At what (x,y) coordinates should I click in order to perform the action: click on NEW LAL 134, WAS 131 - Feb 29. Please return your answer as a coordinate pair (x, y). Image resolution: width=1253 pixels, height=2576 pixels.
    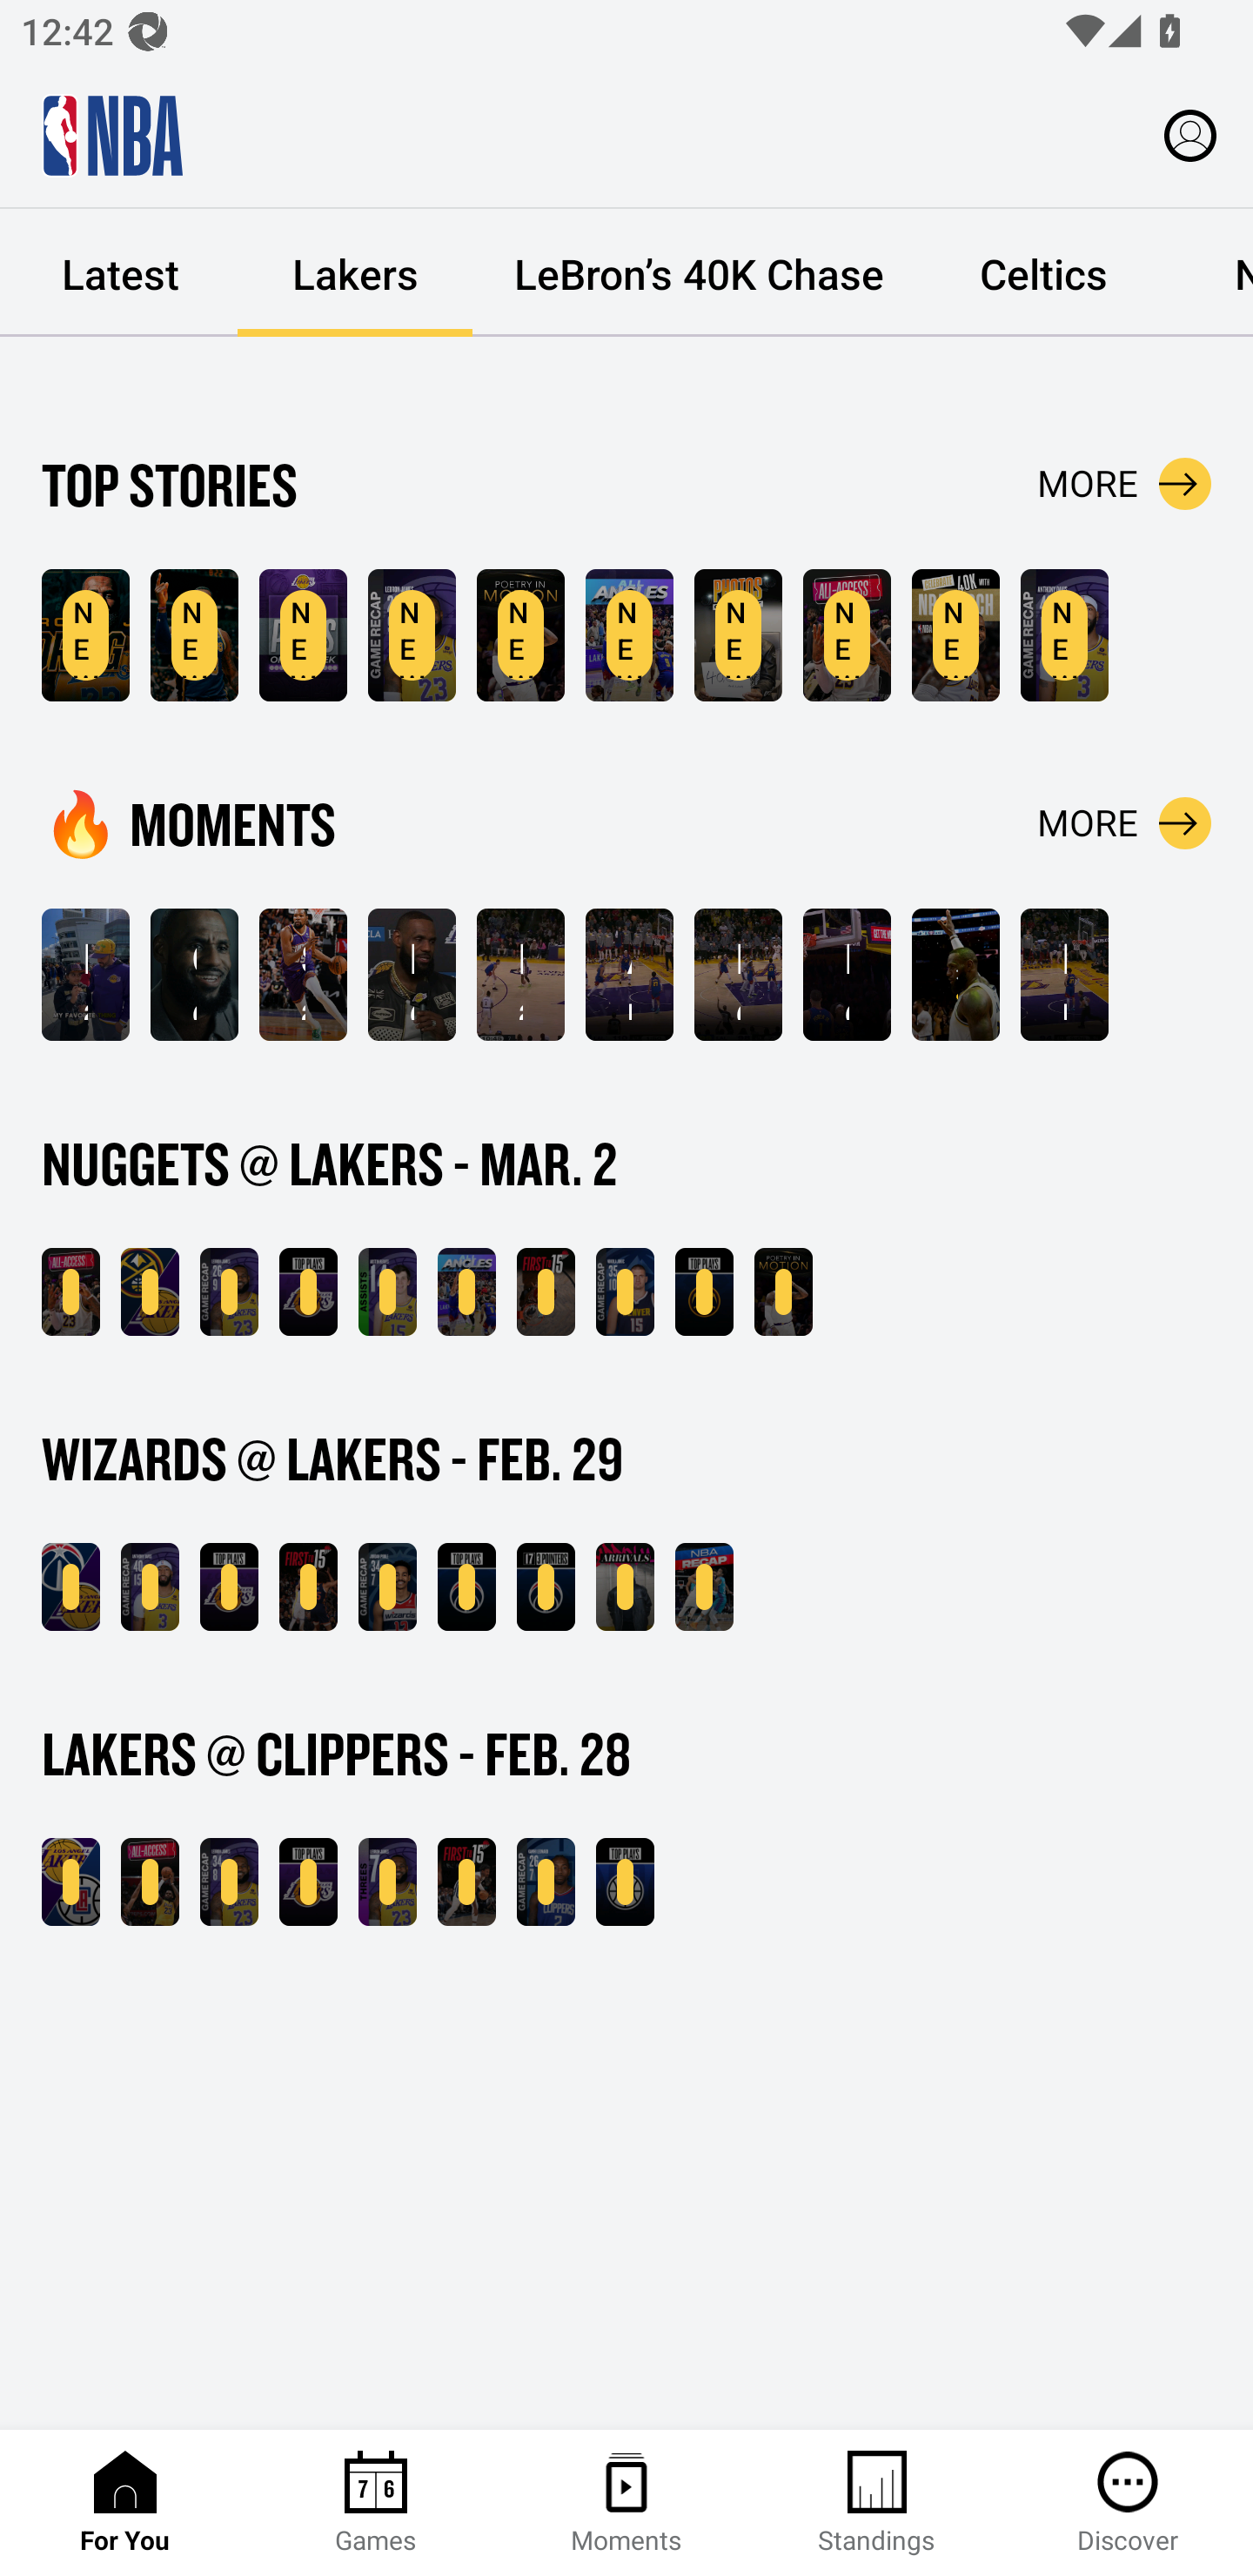
    Looking at the image, I should click on (70, 1587).